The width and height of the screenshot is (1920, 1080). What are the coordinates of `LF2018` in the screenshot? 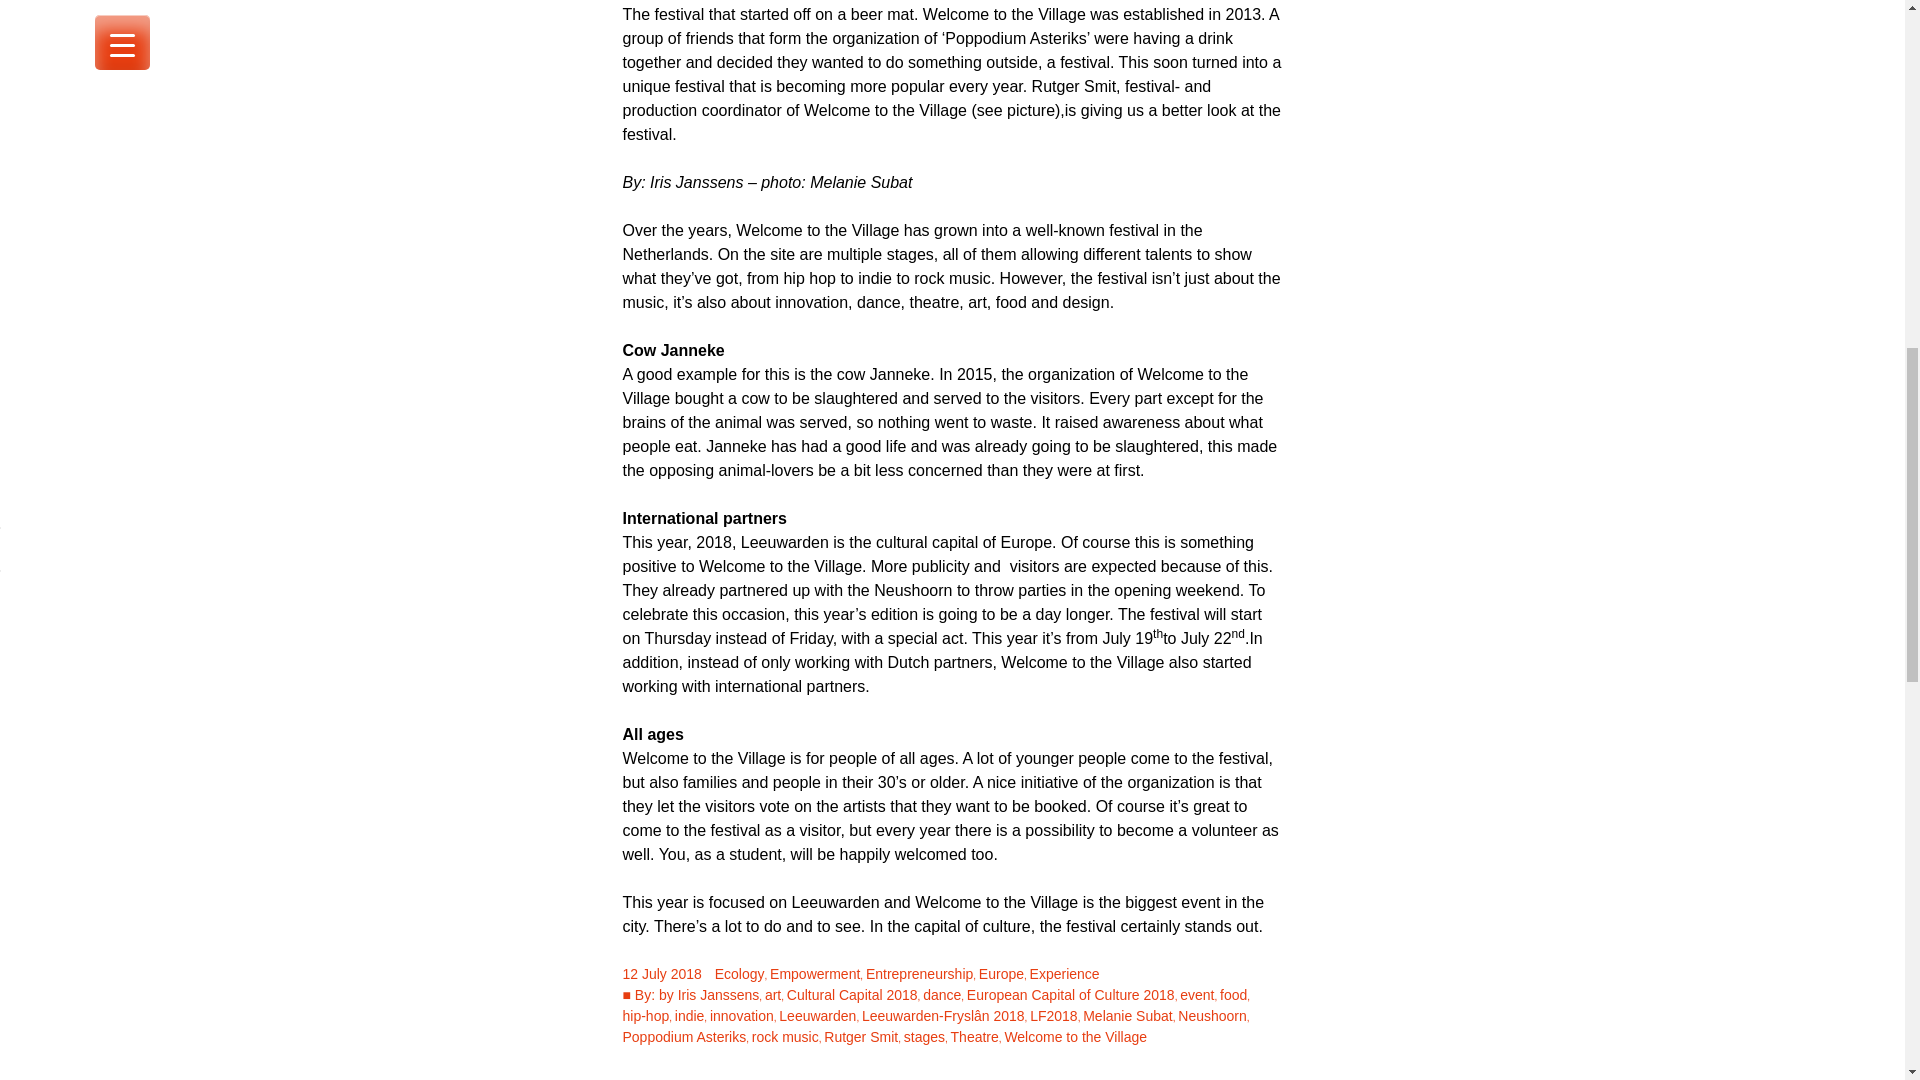 It's located at (1053, 1015).